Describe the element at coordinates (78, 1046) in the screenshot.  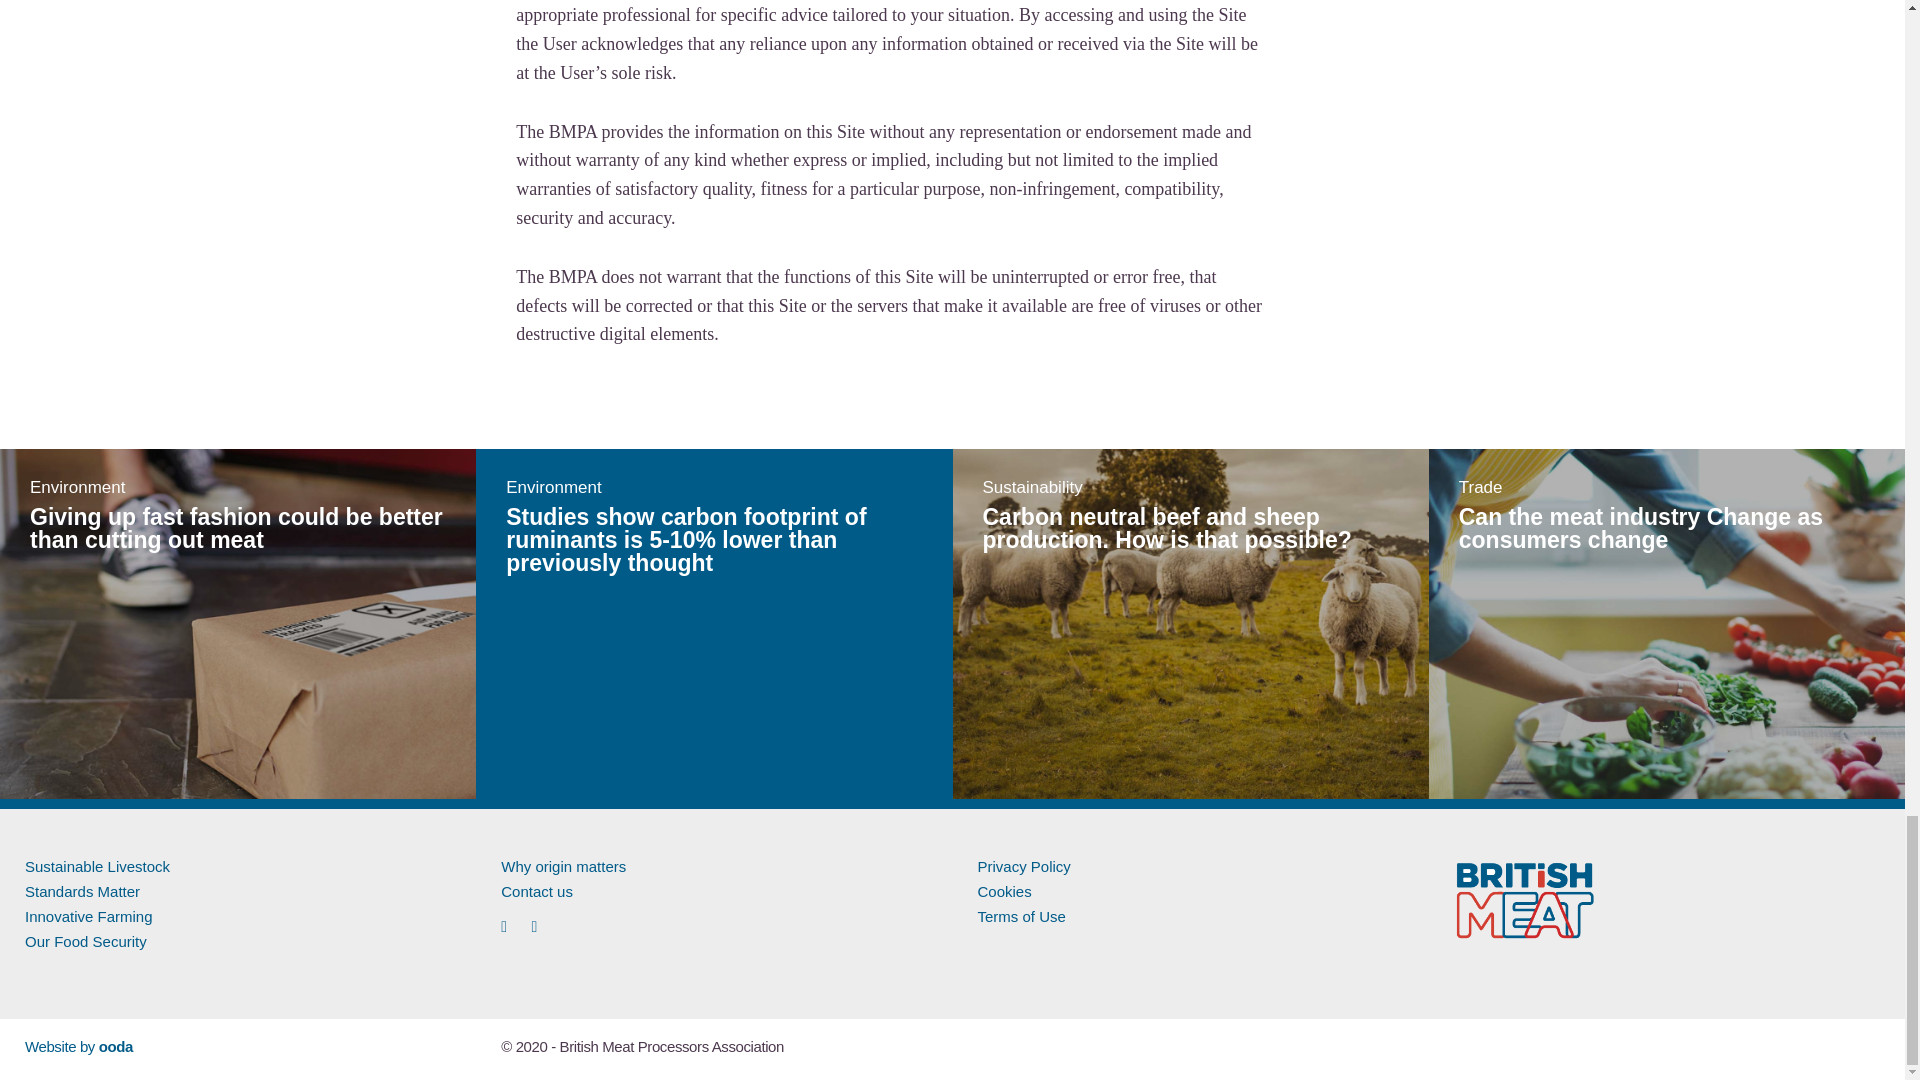
I see `Website by ooda` at that location.